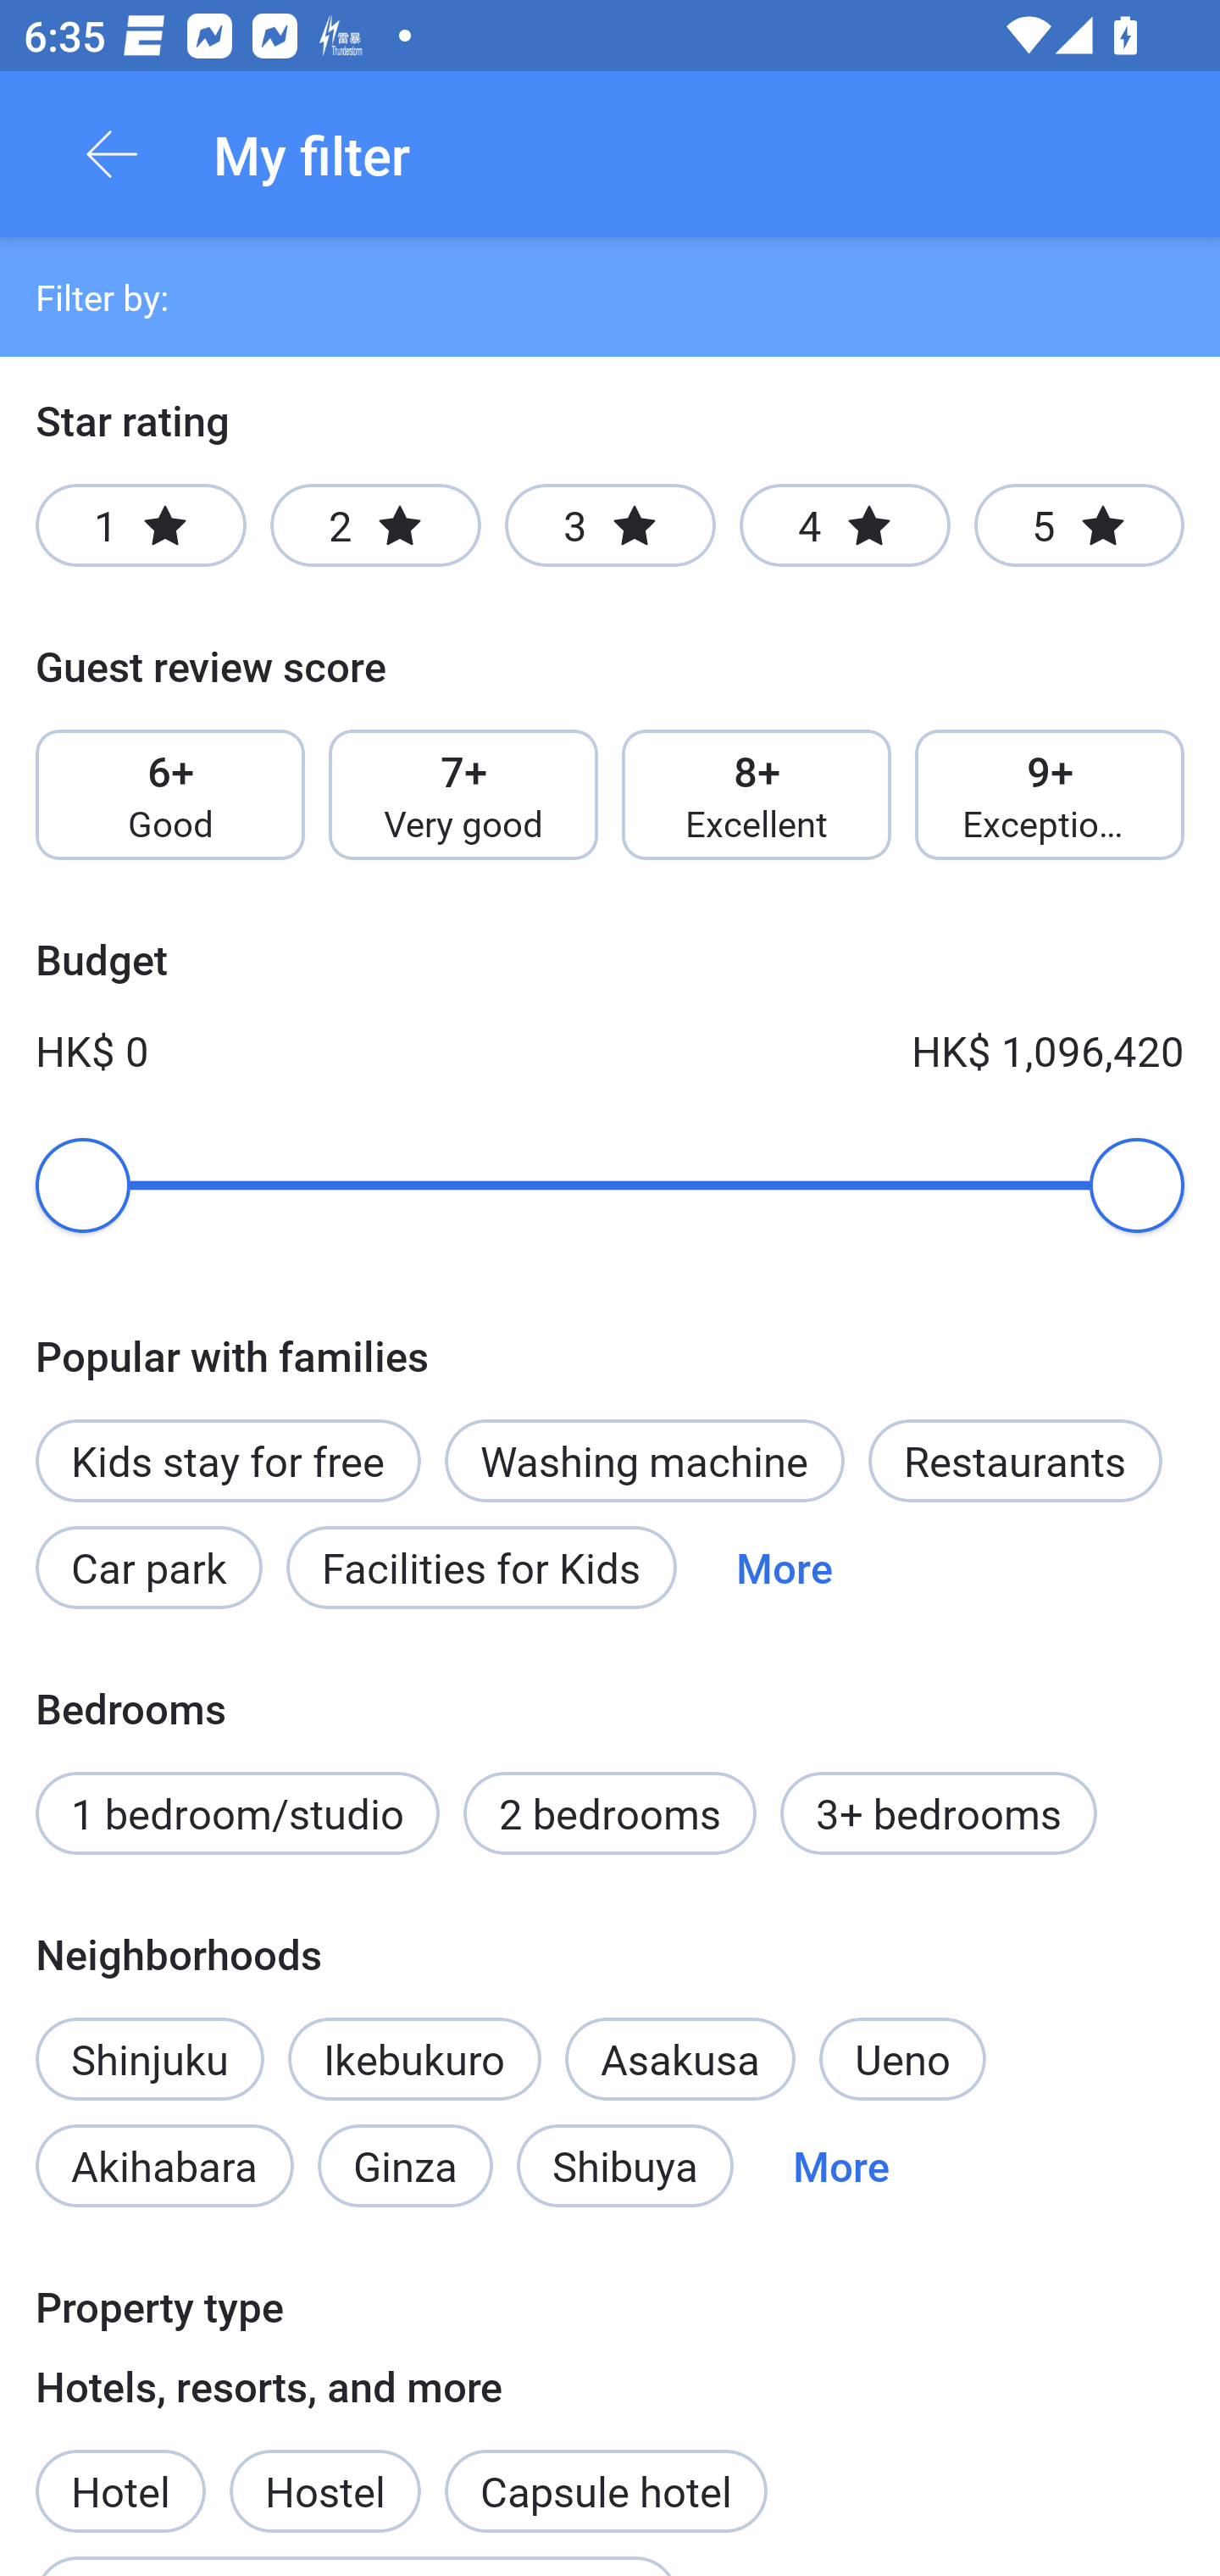 The height and width of the screenshot is (2576, 1220). I want to click on More, so click(785, 1568).